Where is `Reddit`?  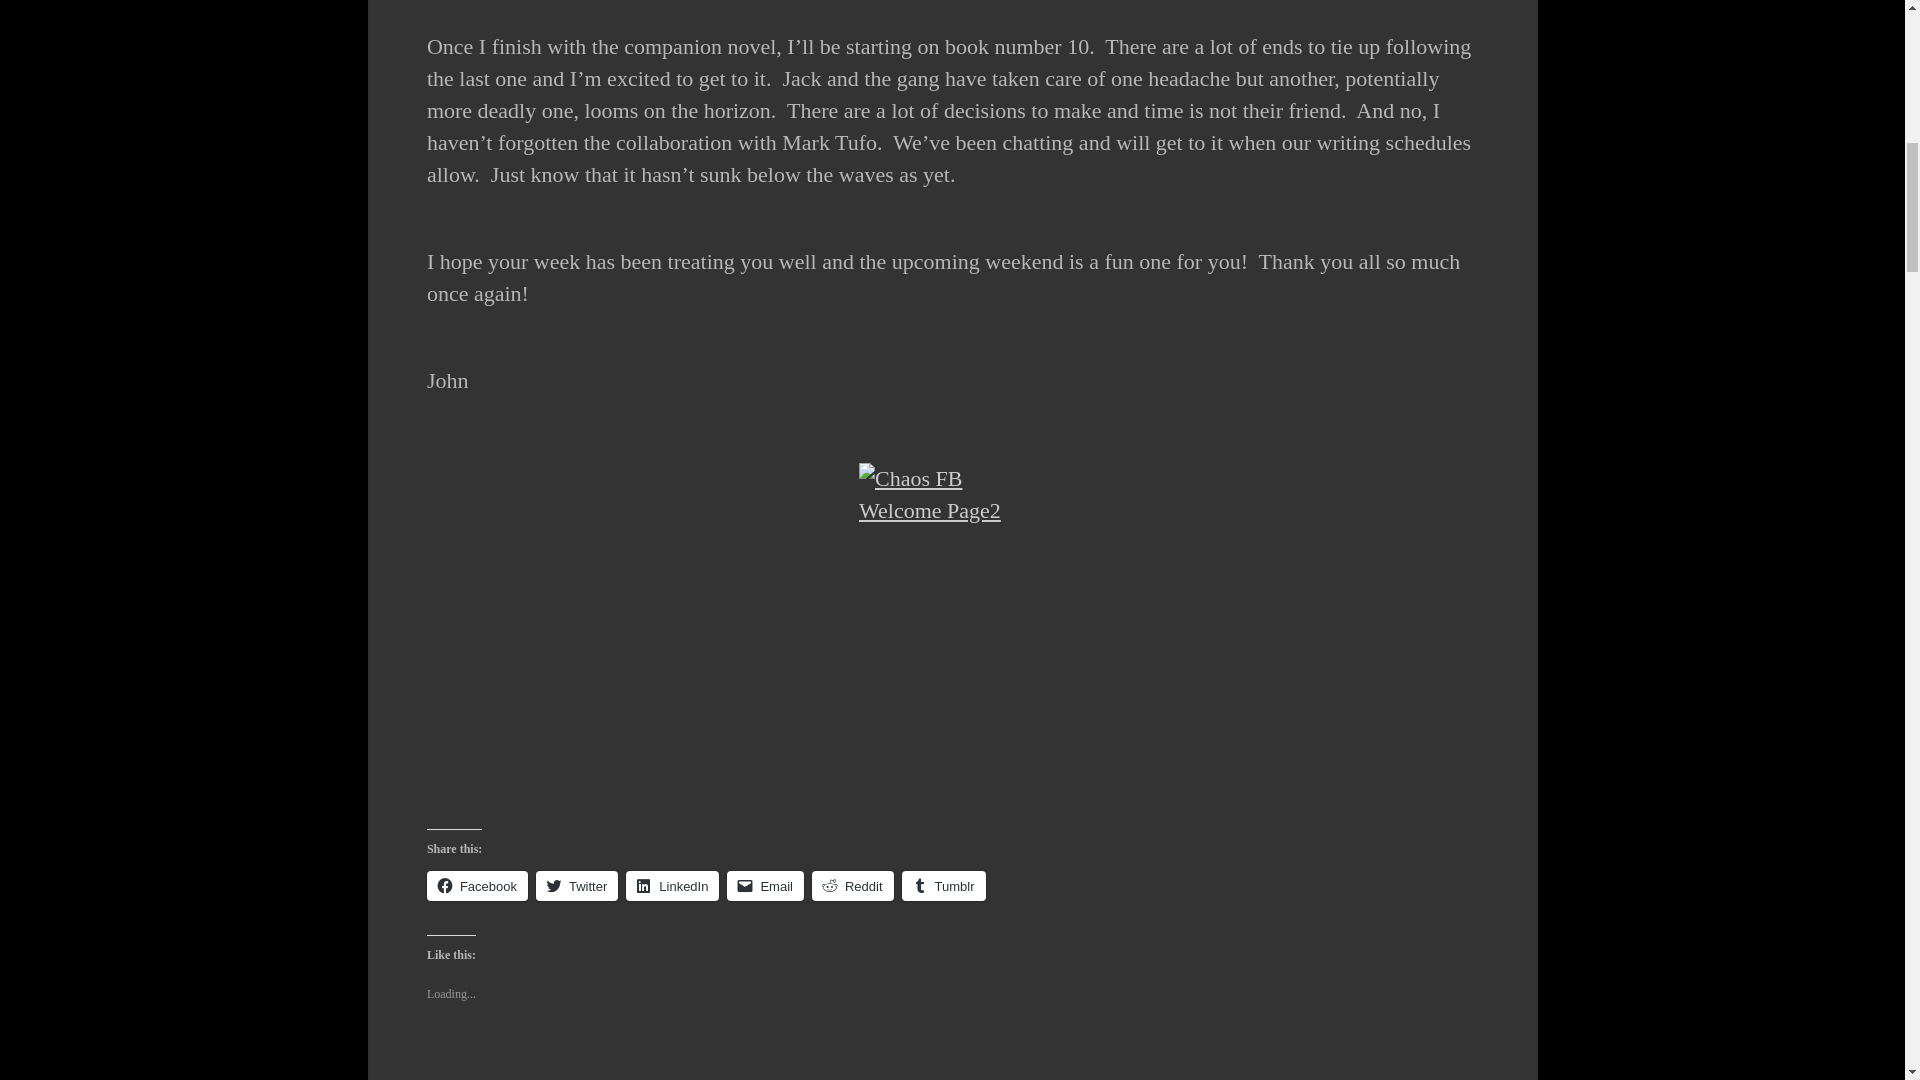
Reddit is located at coordinates (853, 885).